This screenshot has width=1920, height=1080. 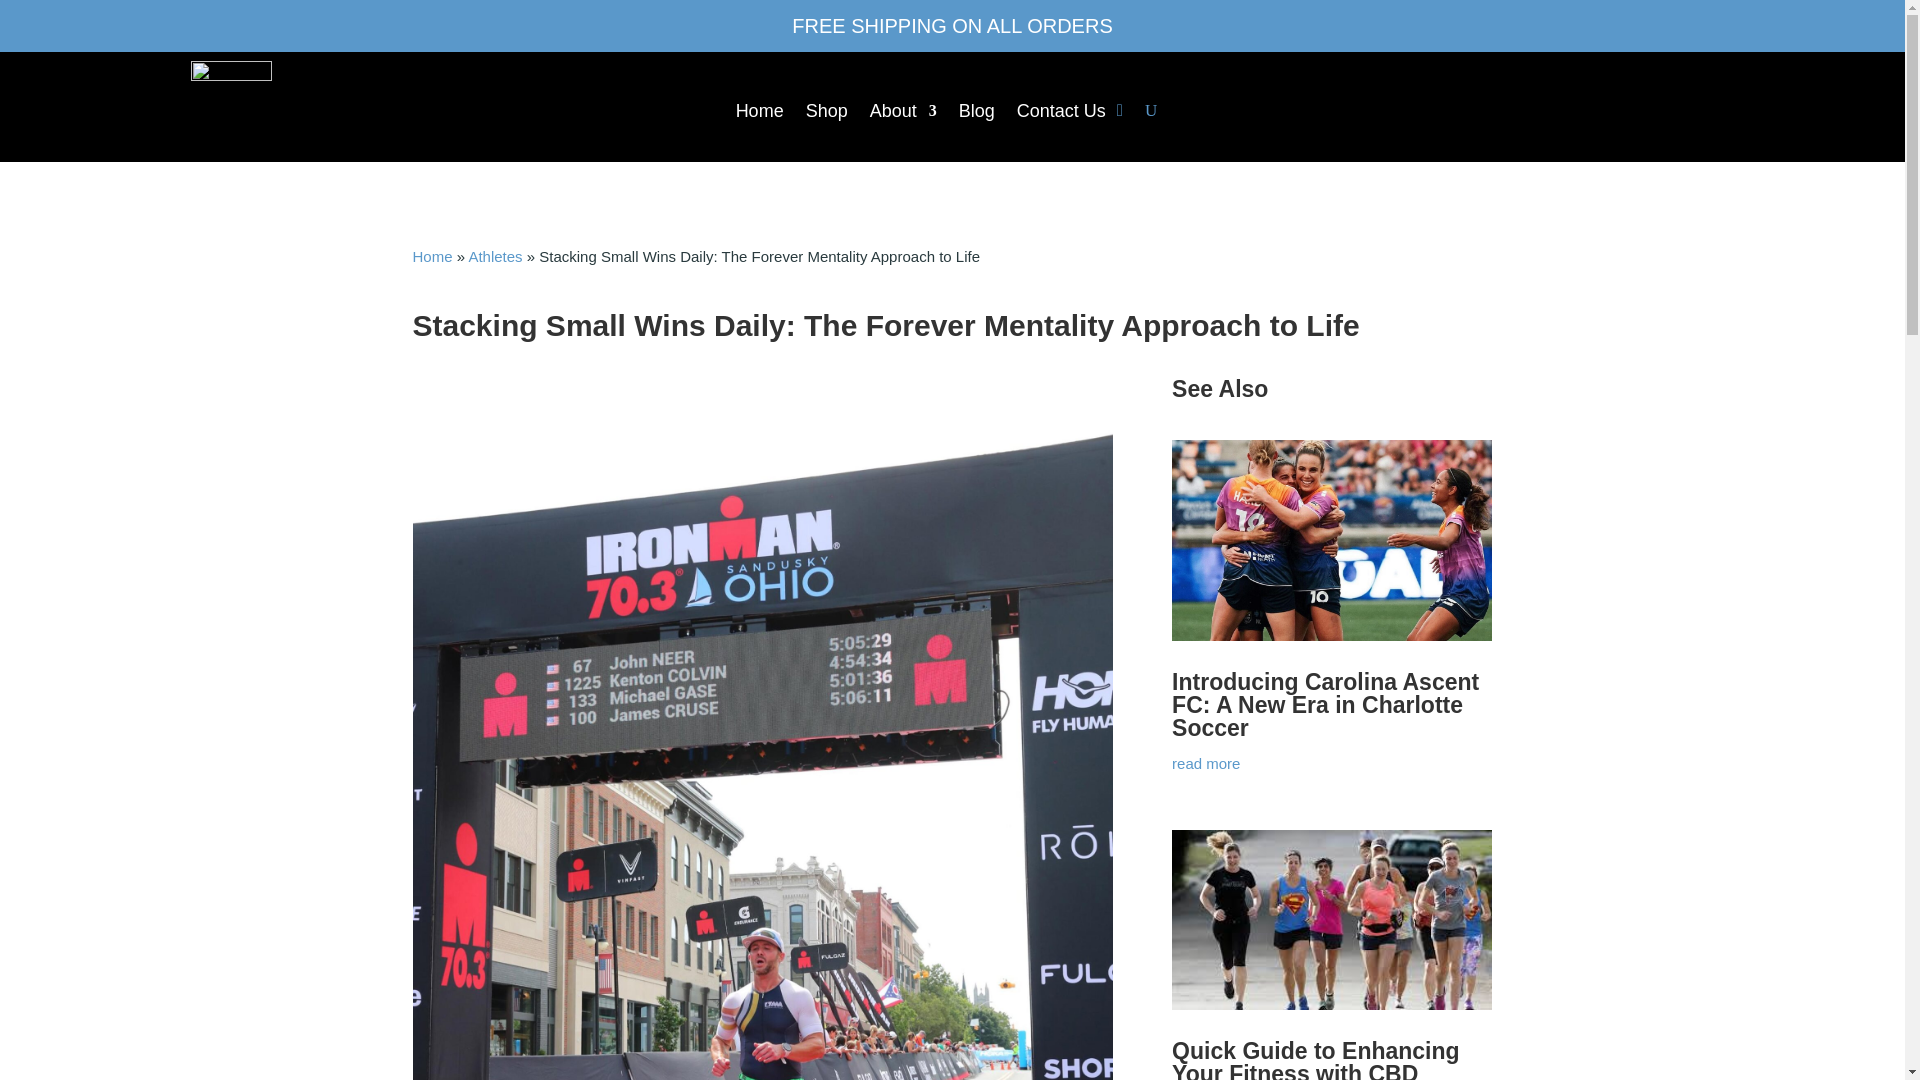 I want to click on Shop, so click(x=827, y=114).